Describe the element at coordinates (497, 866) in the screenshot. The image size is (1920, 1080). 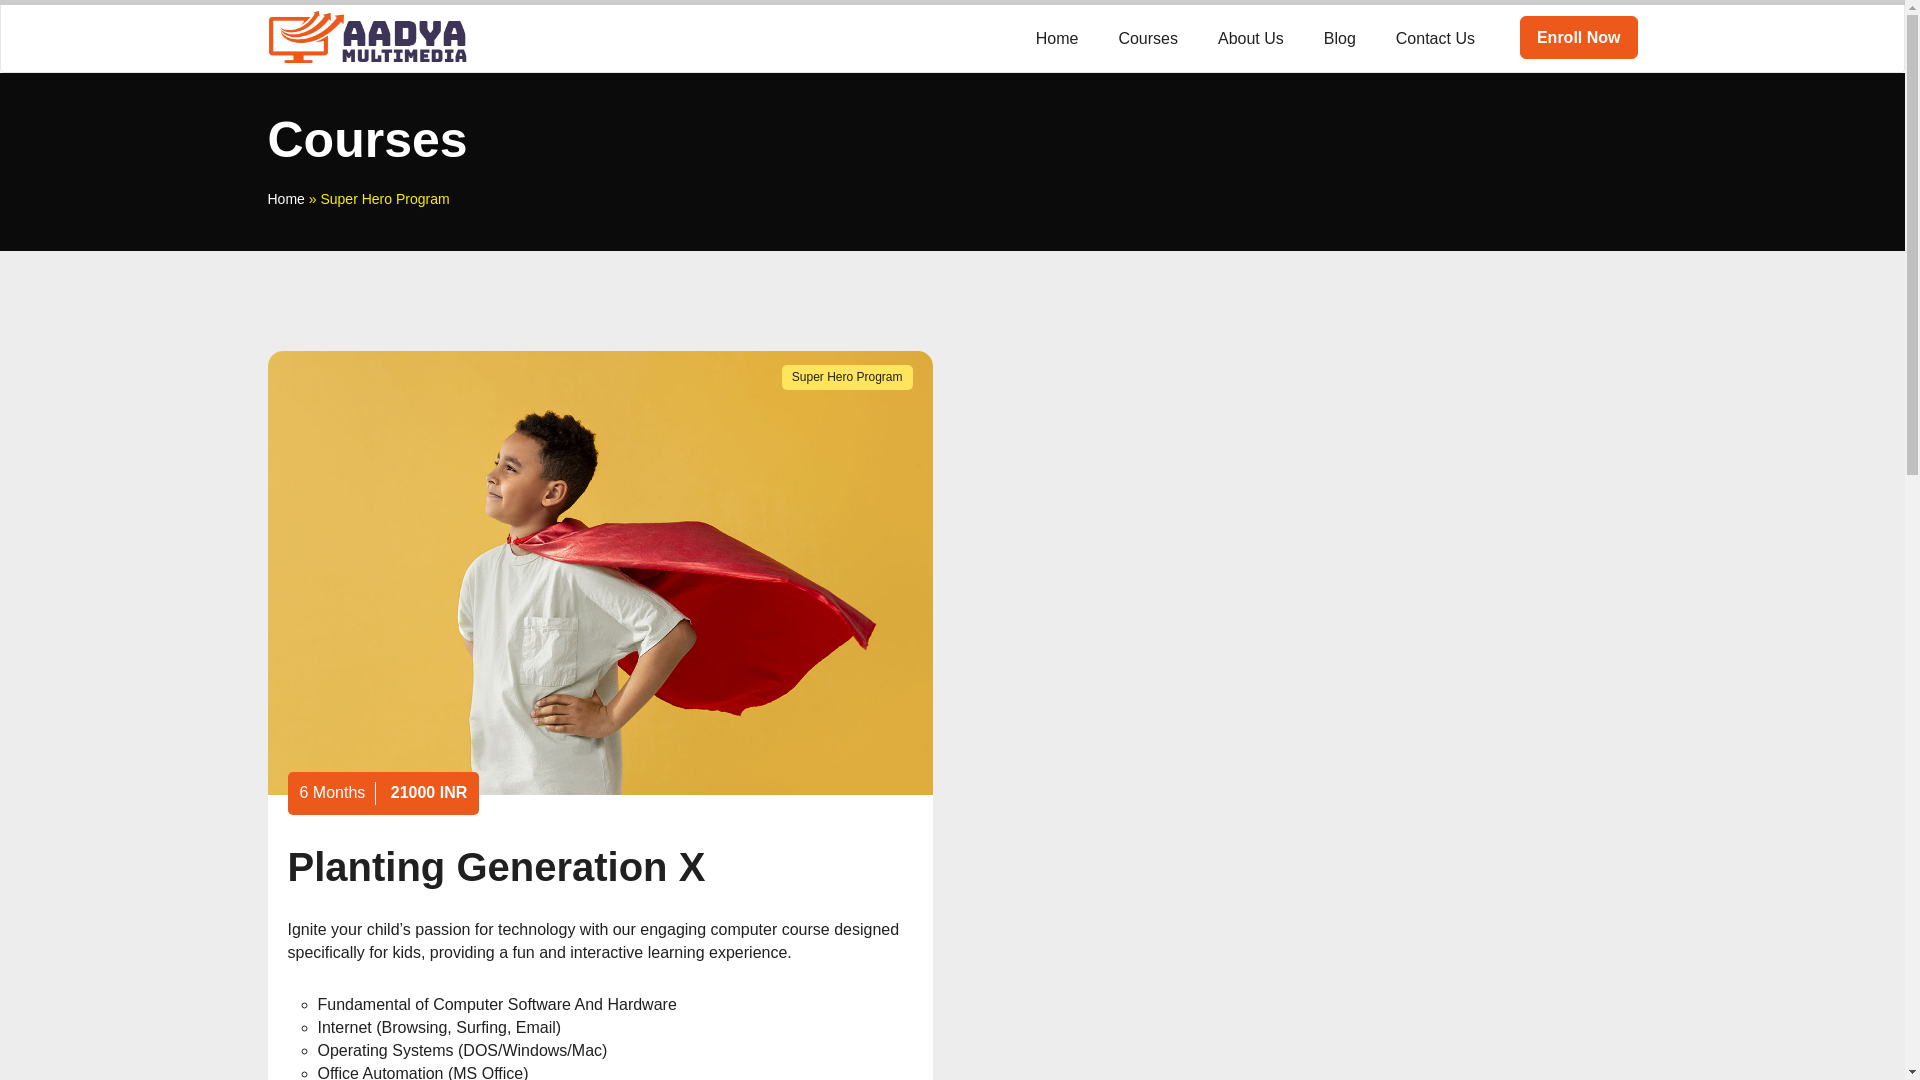
I see `Planting Generation X` at that location.